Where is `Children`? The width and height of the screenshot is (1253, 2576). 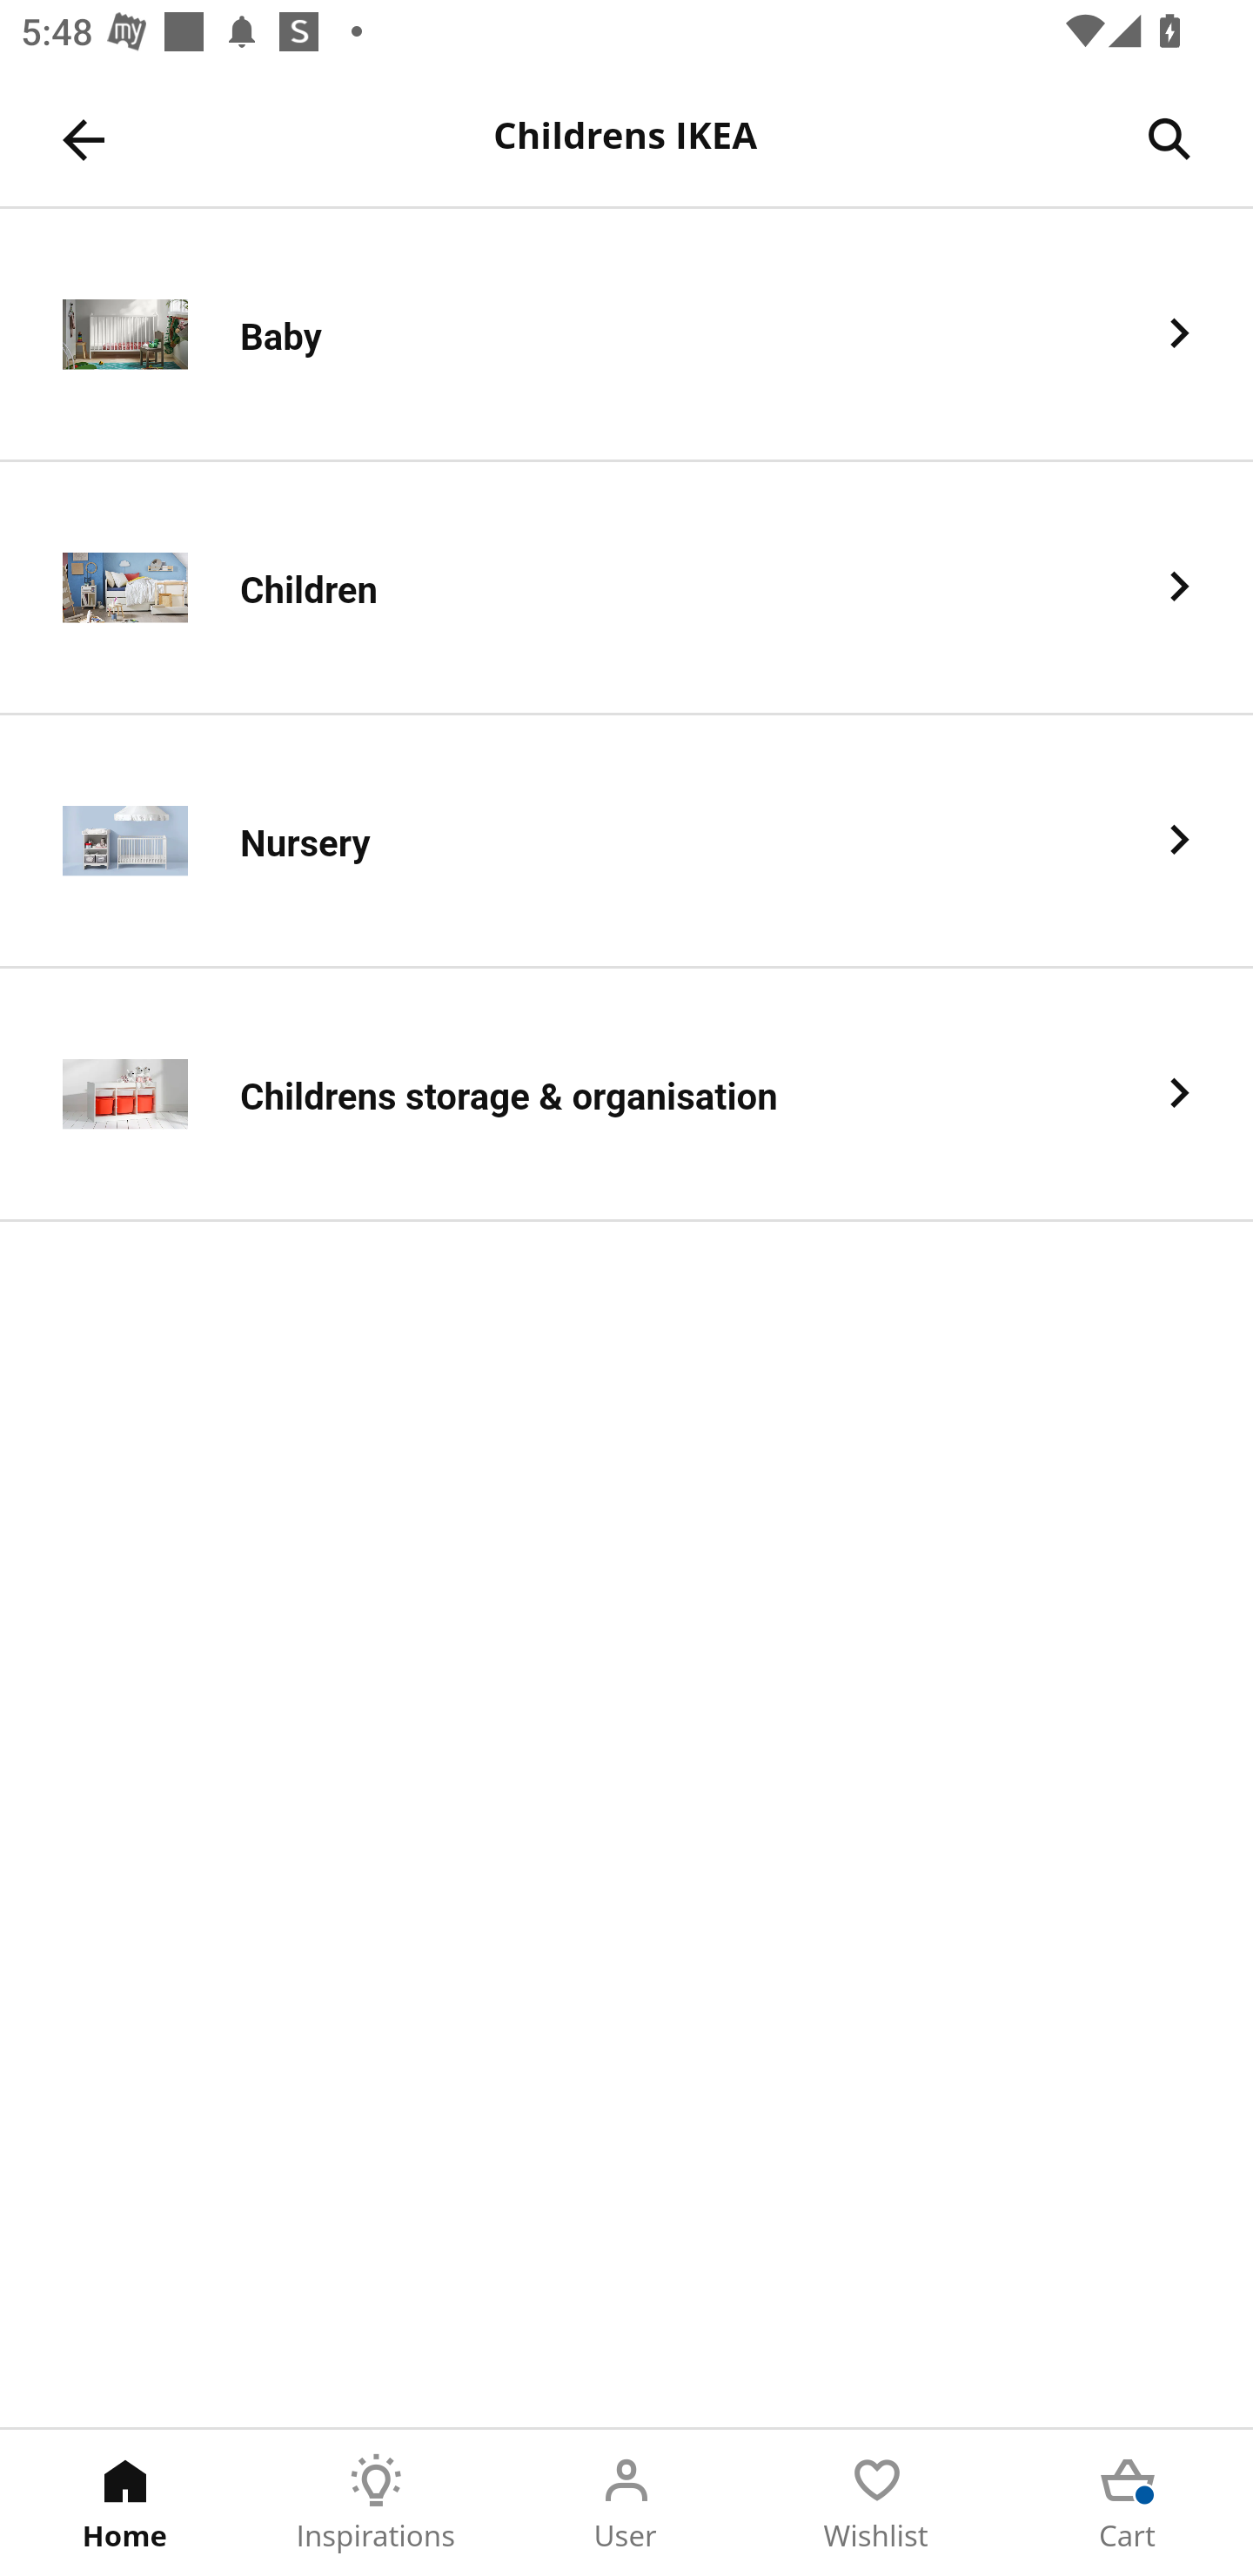 Children is located at coordinates (626, 588).